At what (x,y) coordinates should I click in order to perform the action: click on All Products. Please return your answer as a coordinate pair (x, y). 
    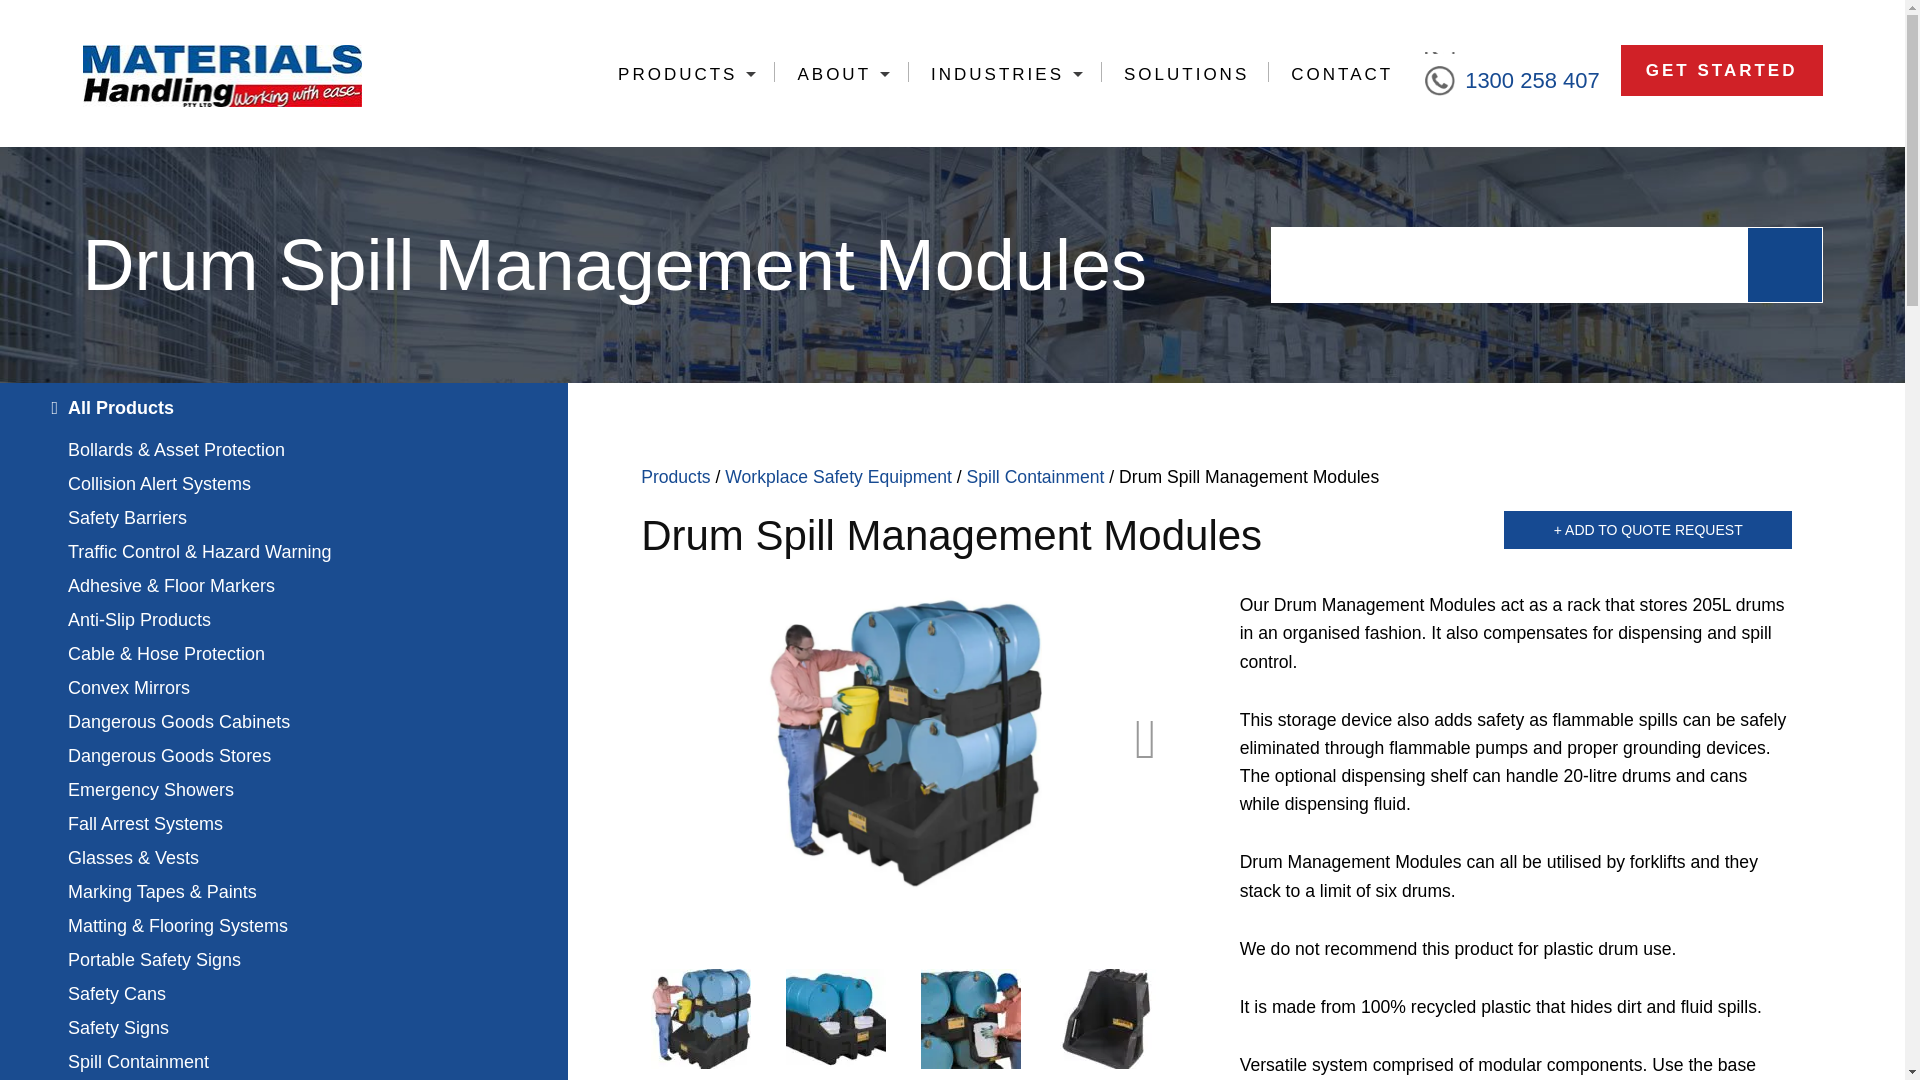
    Looking at the image, I should click on (283, 408).